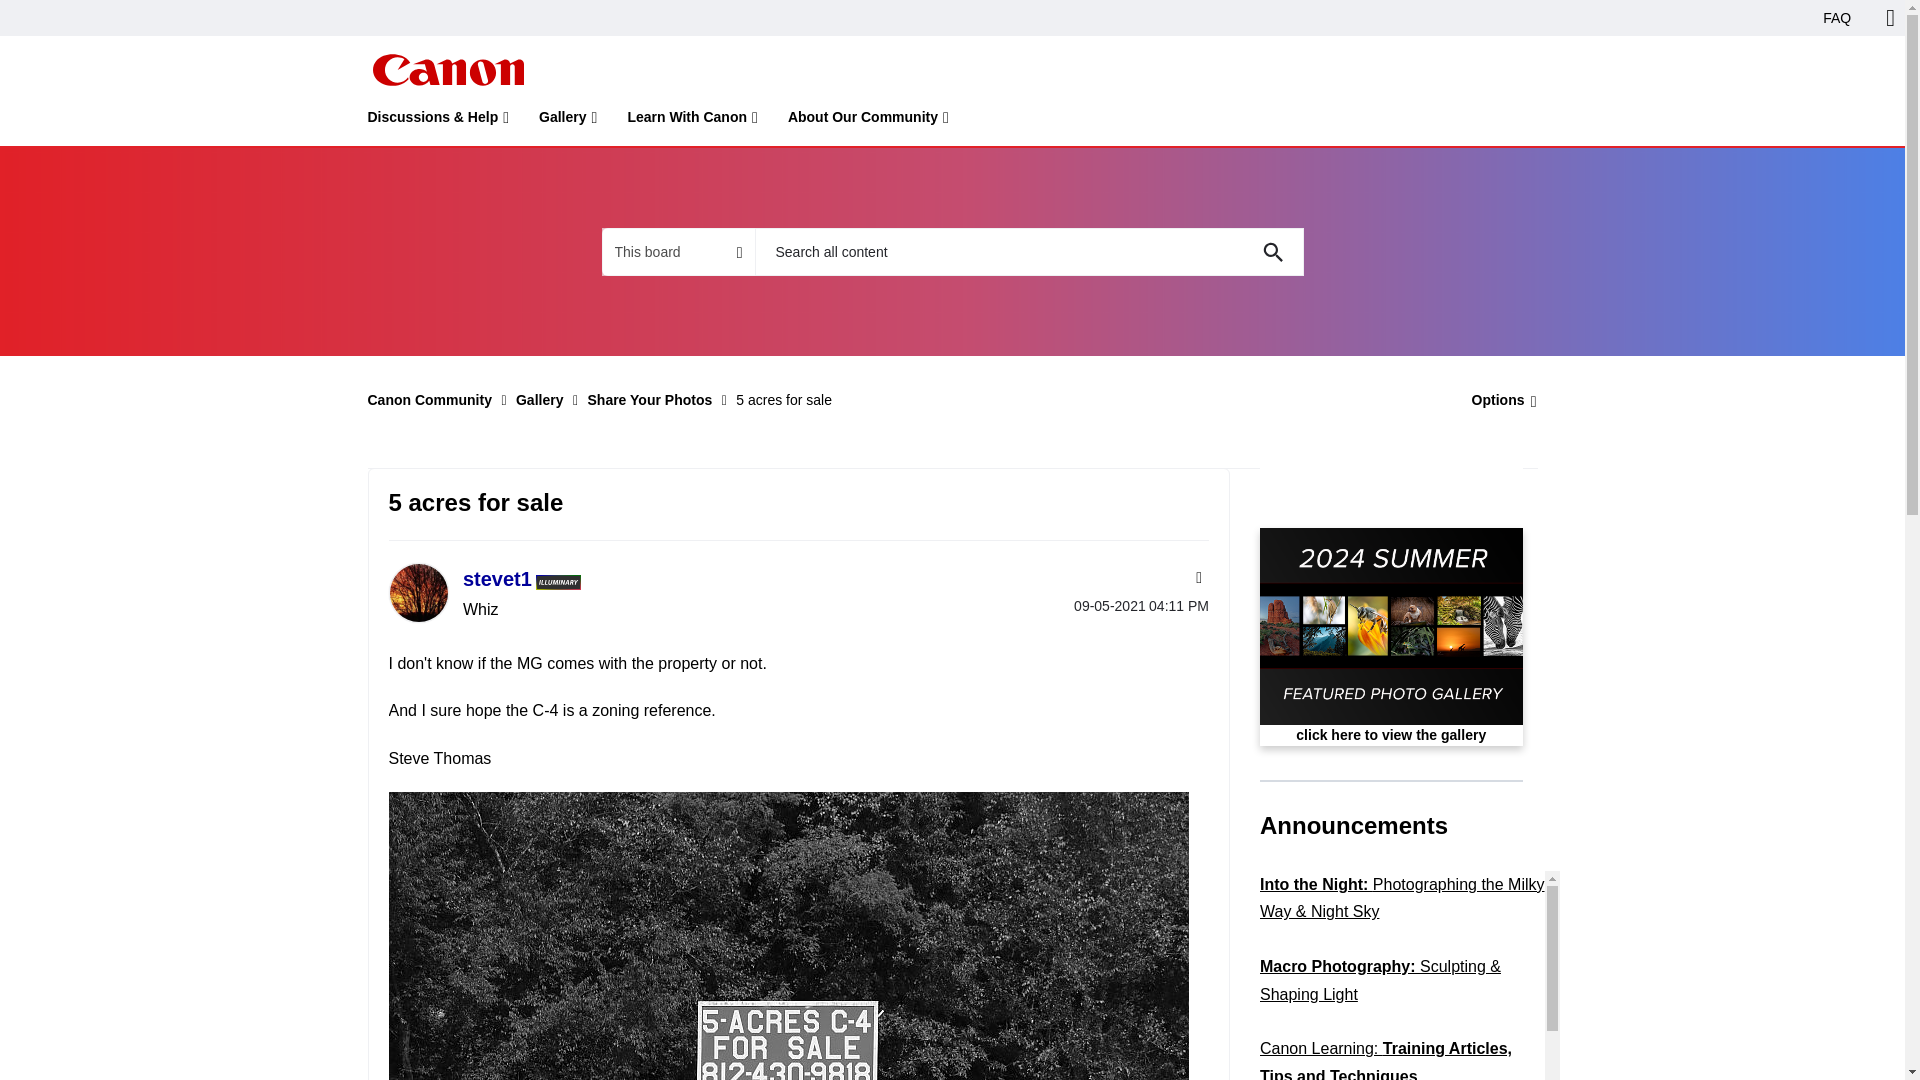 Image resolution: width=1920 pixels, height=1080 pixels. Describe the element at coordinates (417, 592) in the screenshot. I see `stevet1` at that location.